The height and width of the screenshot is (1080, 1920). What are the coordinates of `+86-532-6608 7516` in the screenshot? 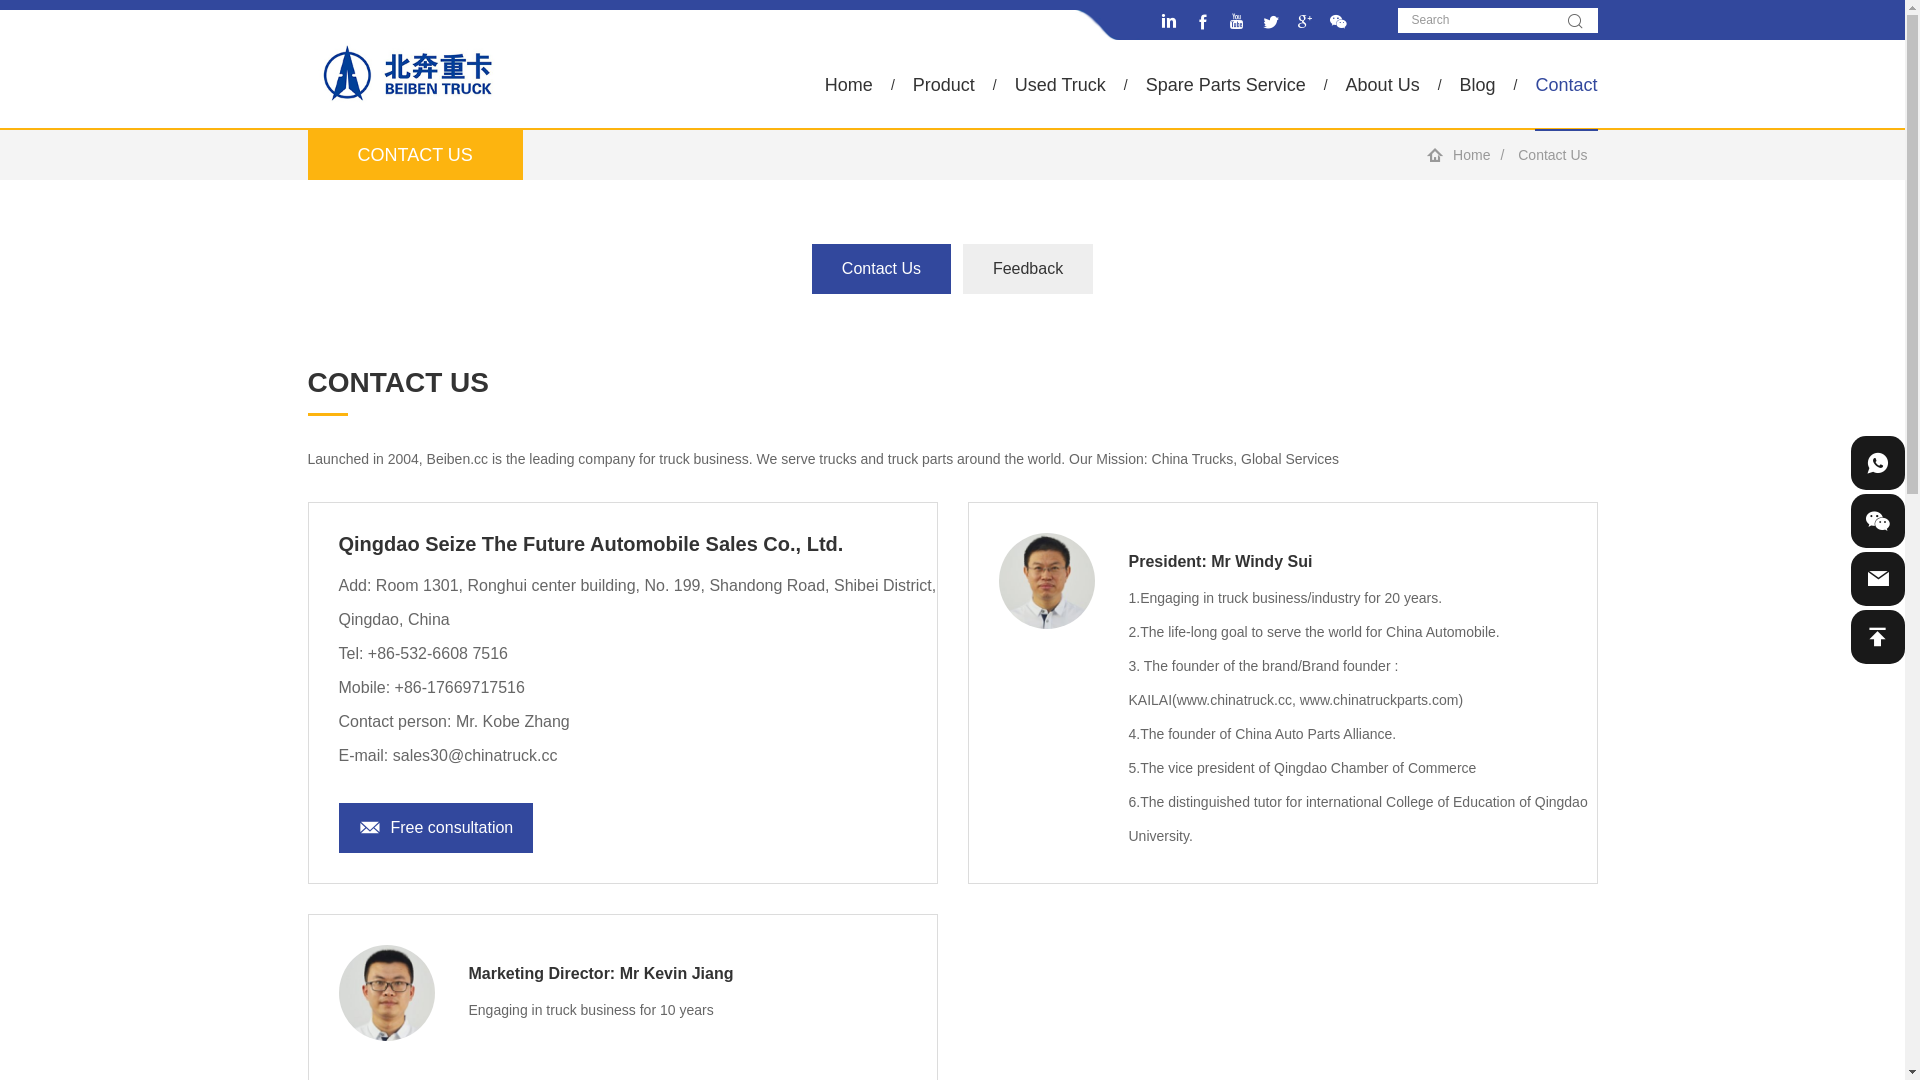 It's located at (438, 654).